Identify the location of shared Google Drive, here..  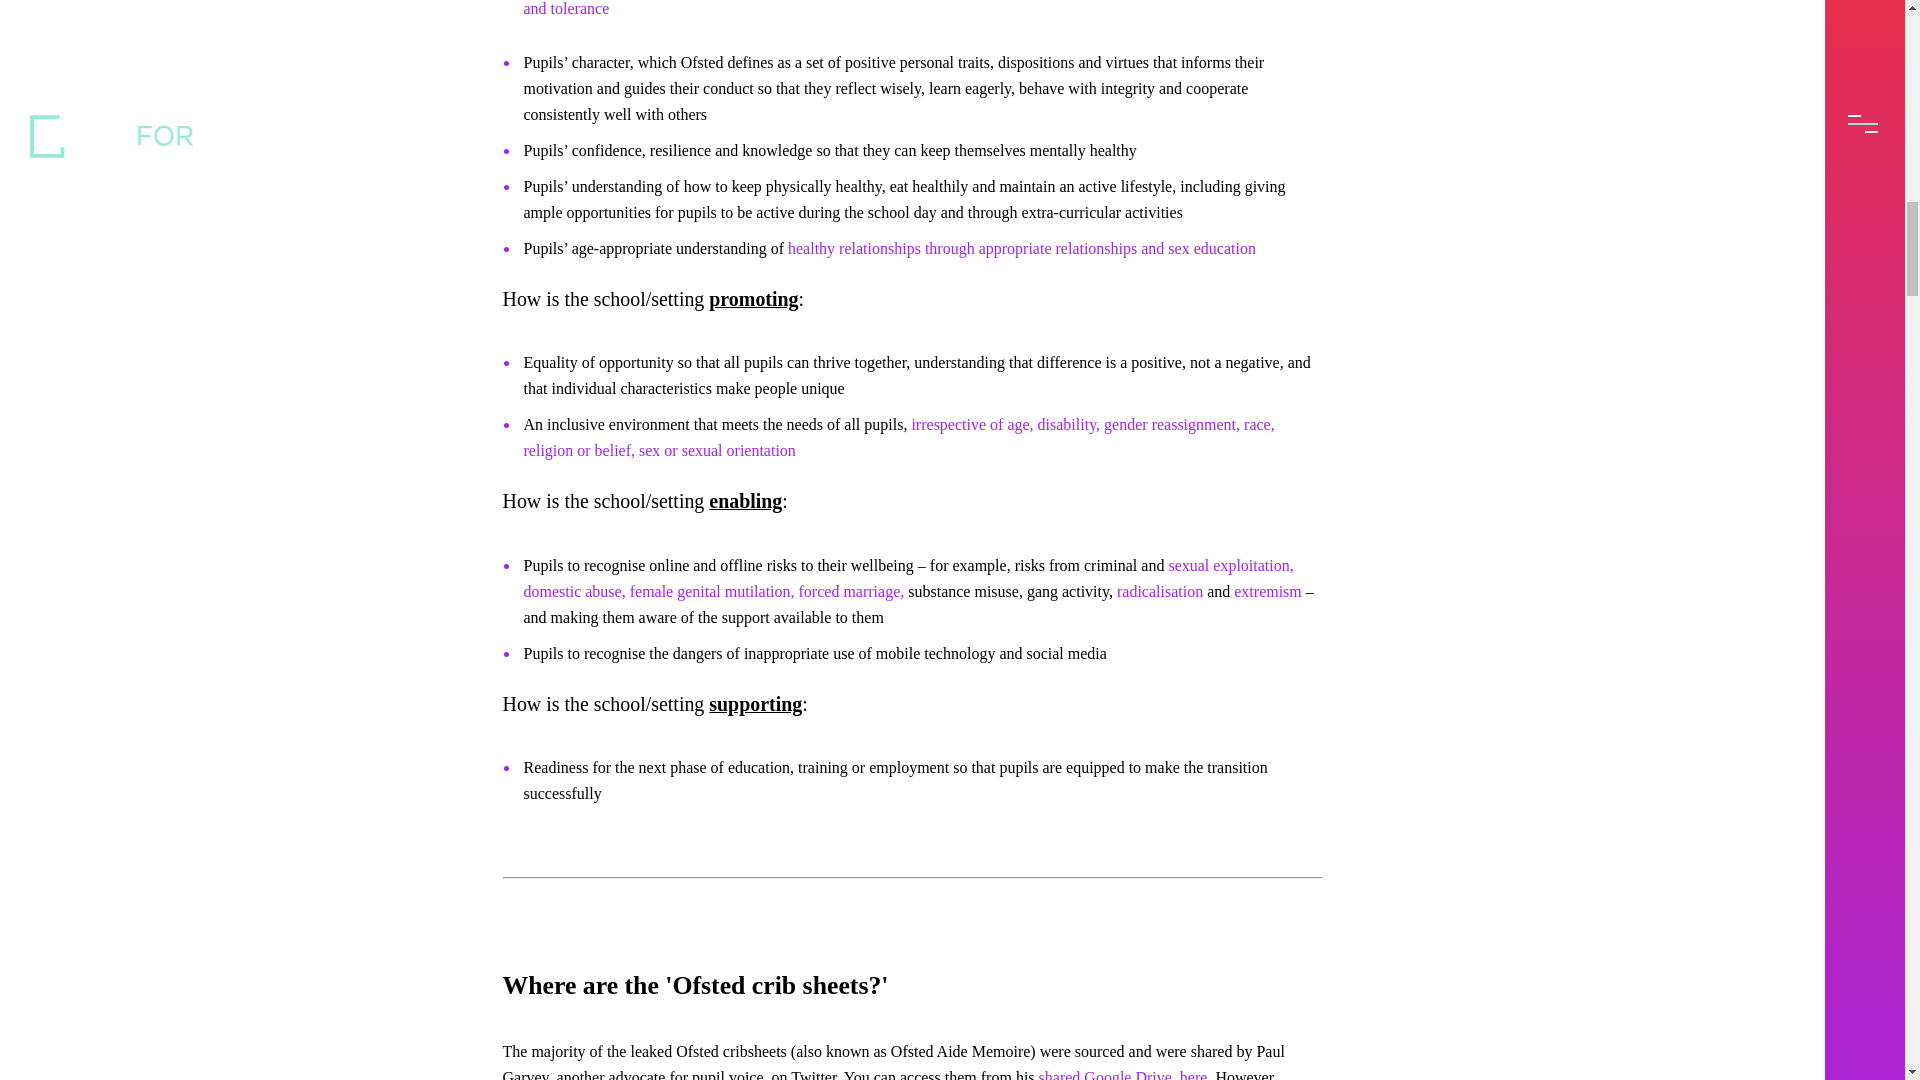
(1124, 1074).